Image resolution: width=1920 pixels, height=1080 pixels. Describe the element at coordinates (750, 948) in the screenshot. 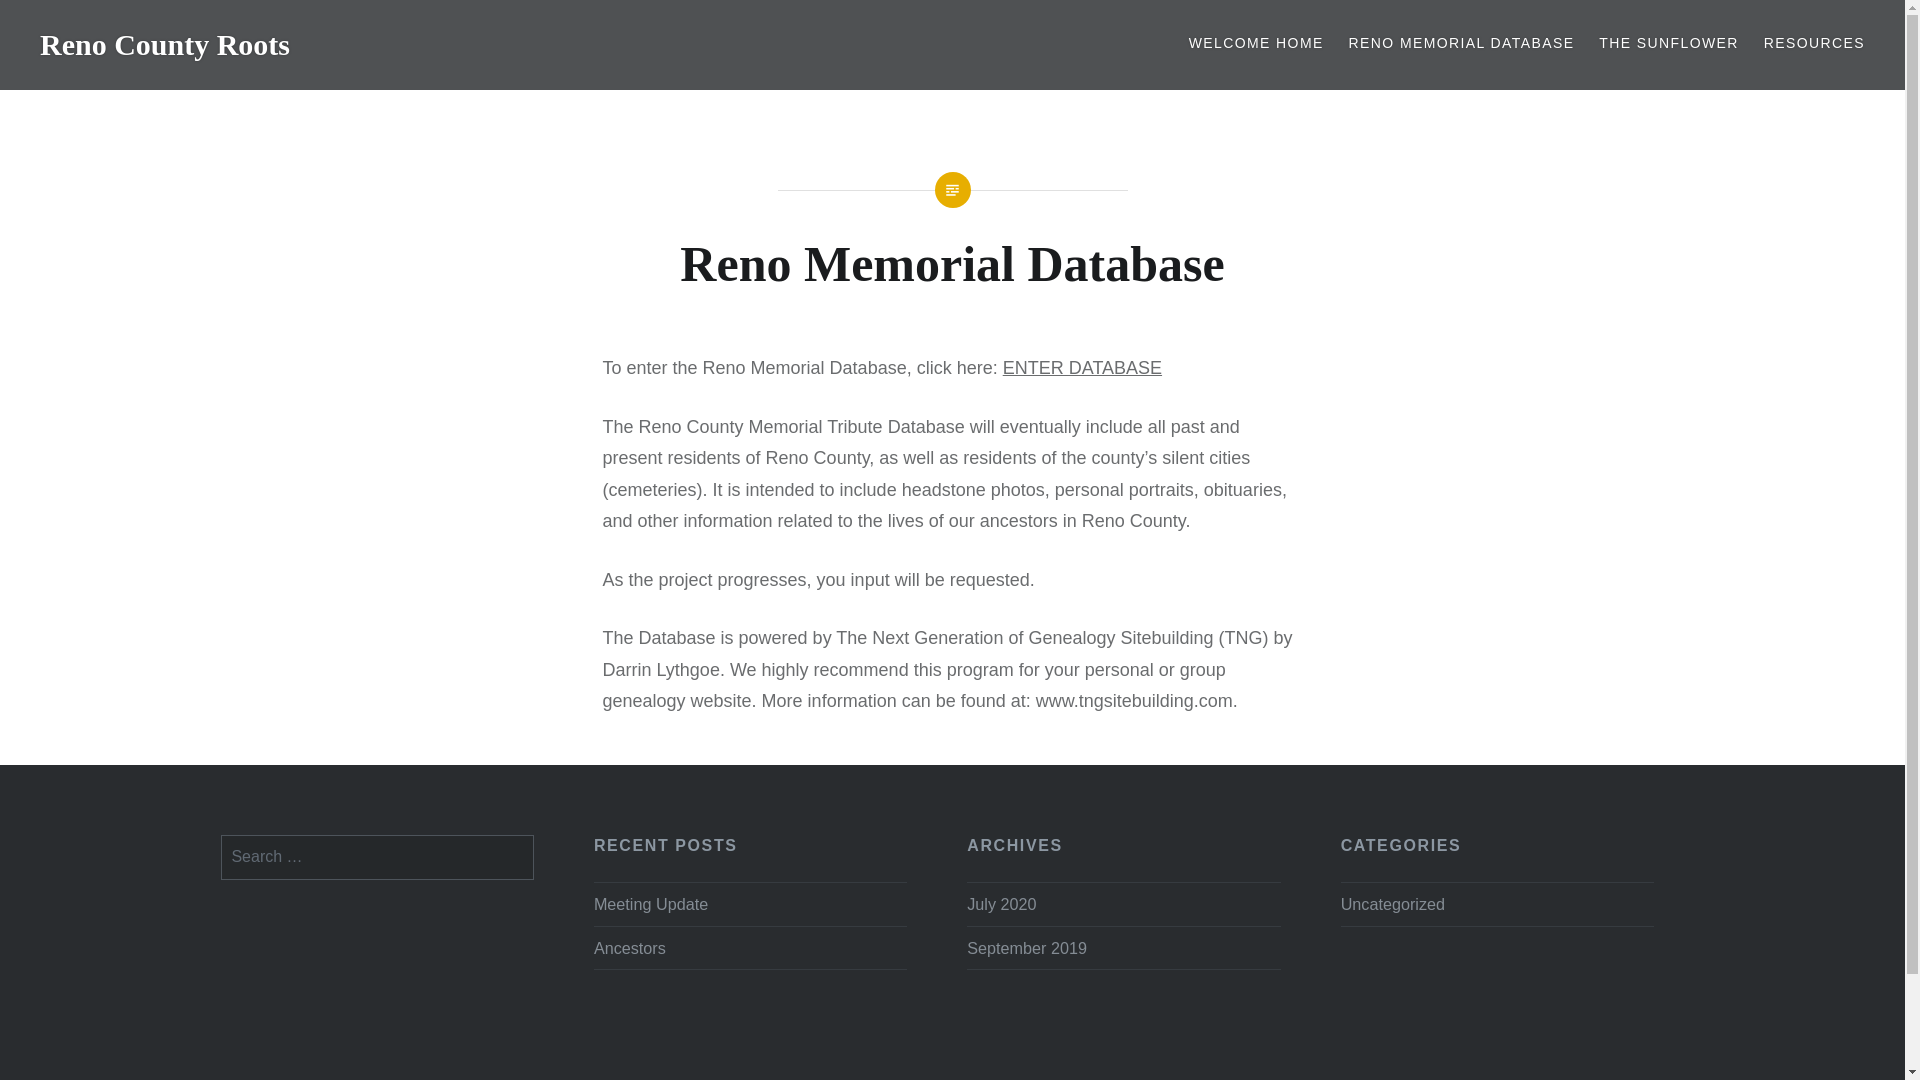

I see `Ancestors` at that location.